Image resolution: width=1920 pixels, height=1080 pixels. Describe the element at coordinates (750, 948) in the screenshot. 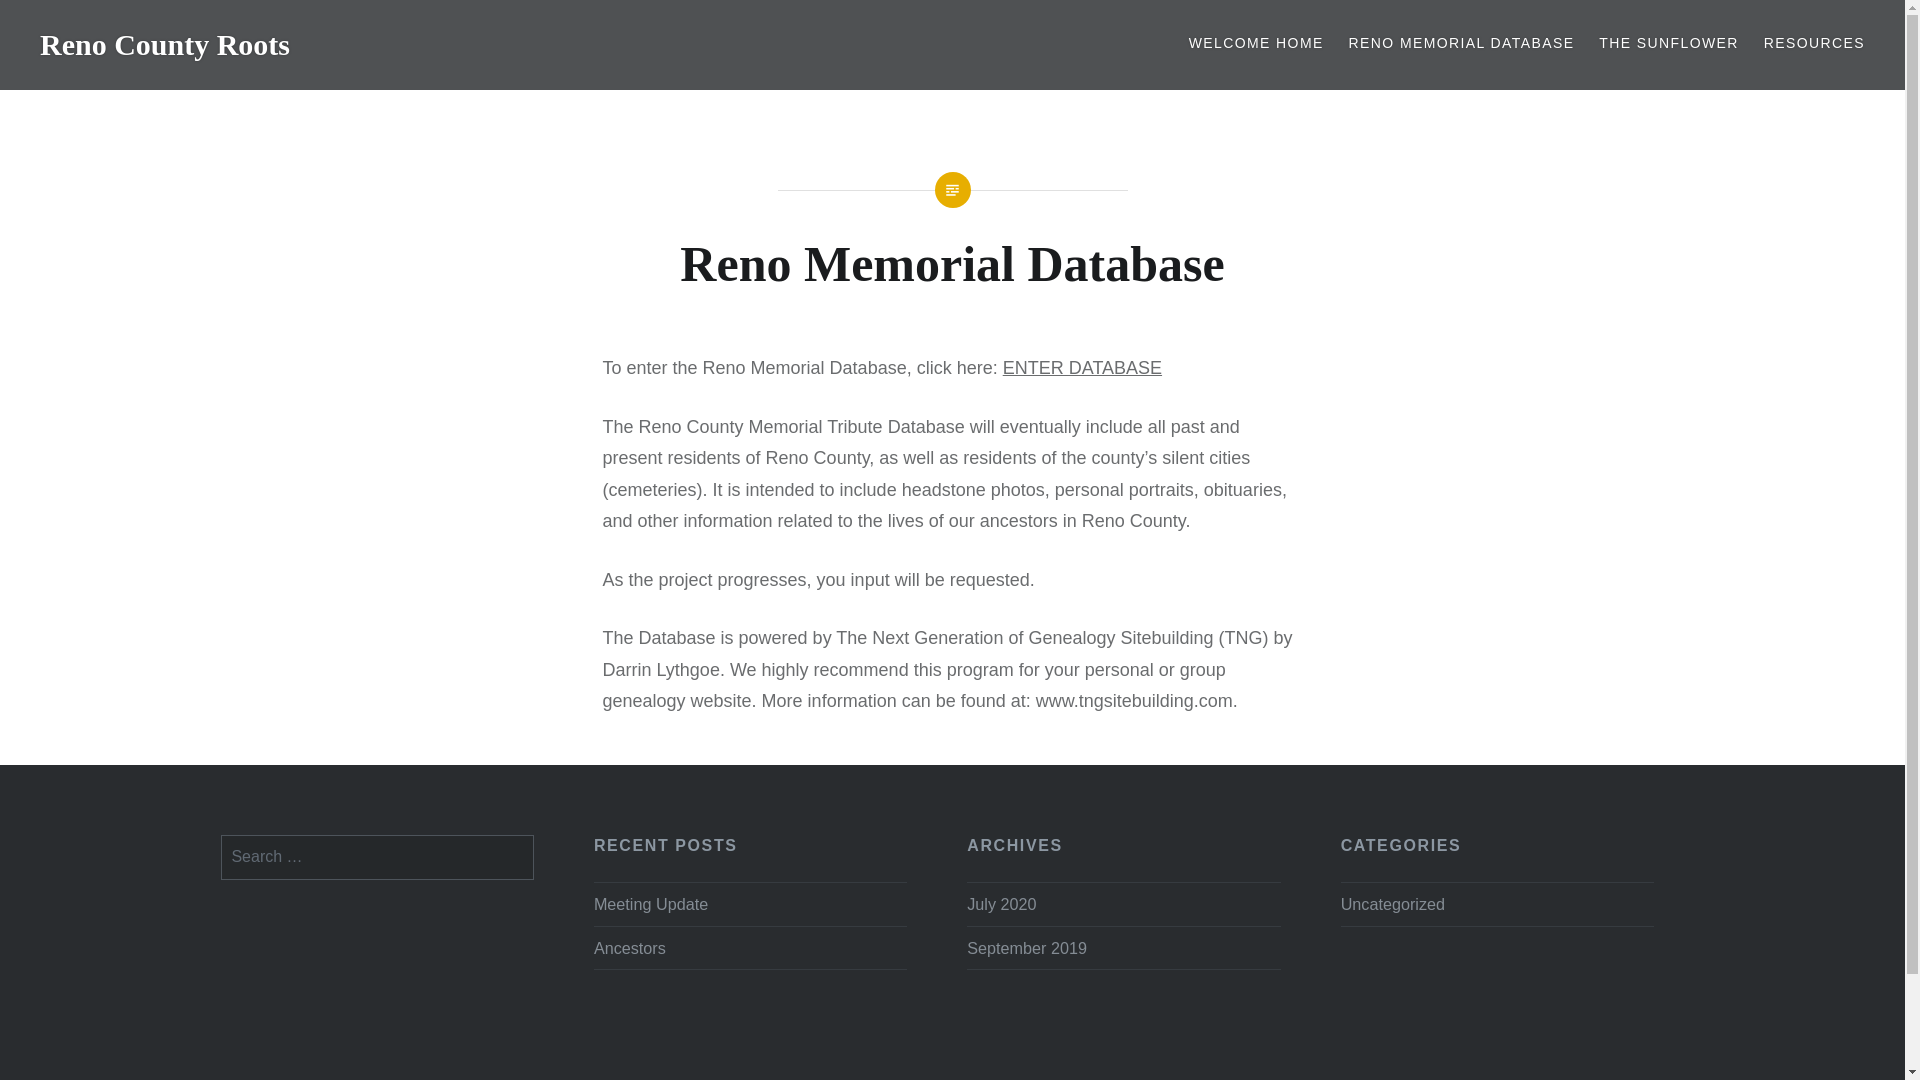

I see `Ancestors` at that location.